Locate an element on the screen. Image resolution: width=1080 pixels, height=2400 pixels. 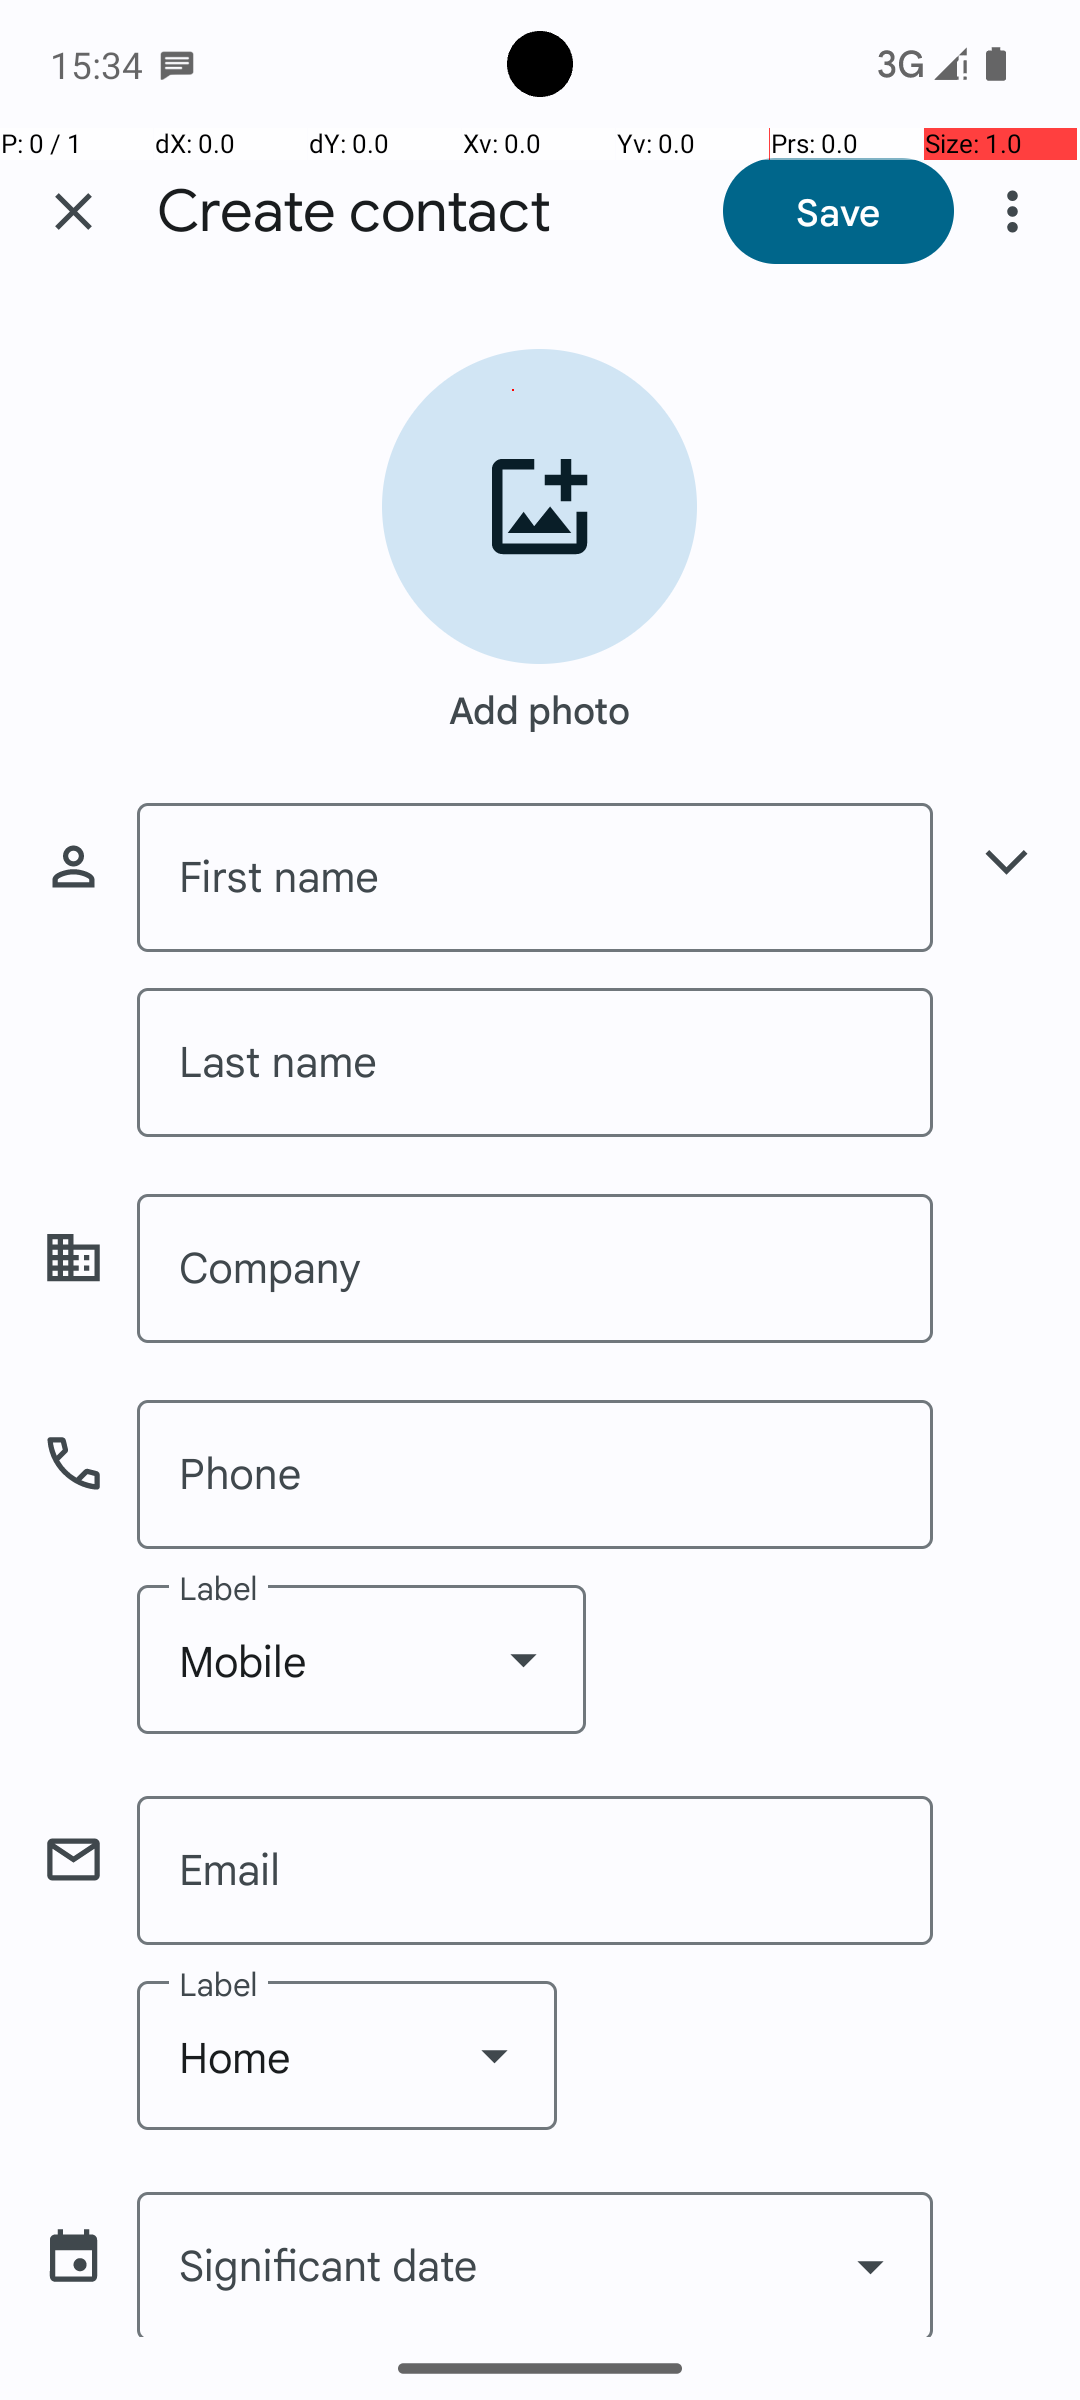
Significant date is located at coordinates (535, 2264).